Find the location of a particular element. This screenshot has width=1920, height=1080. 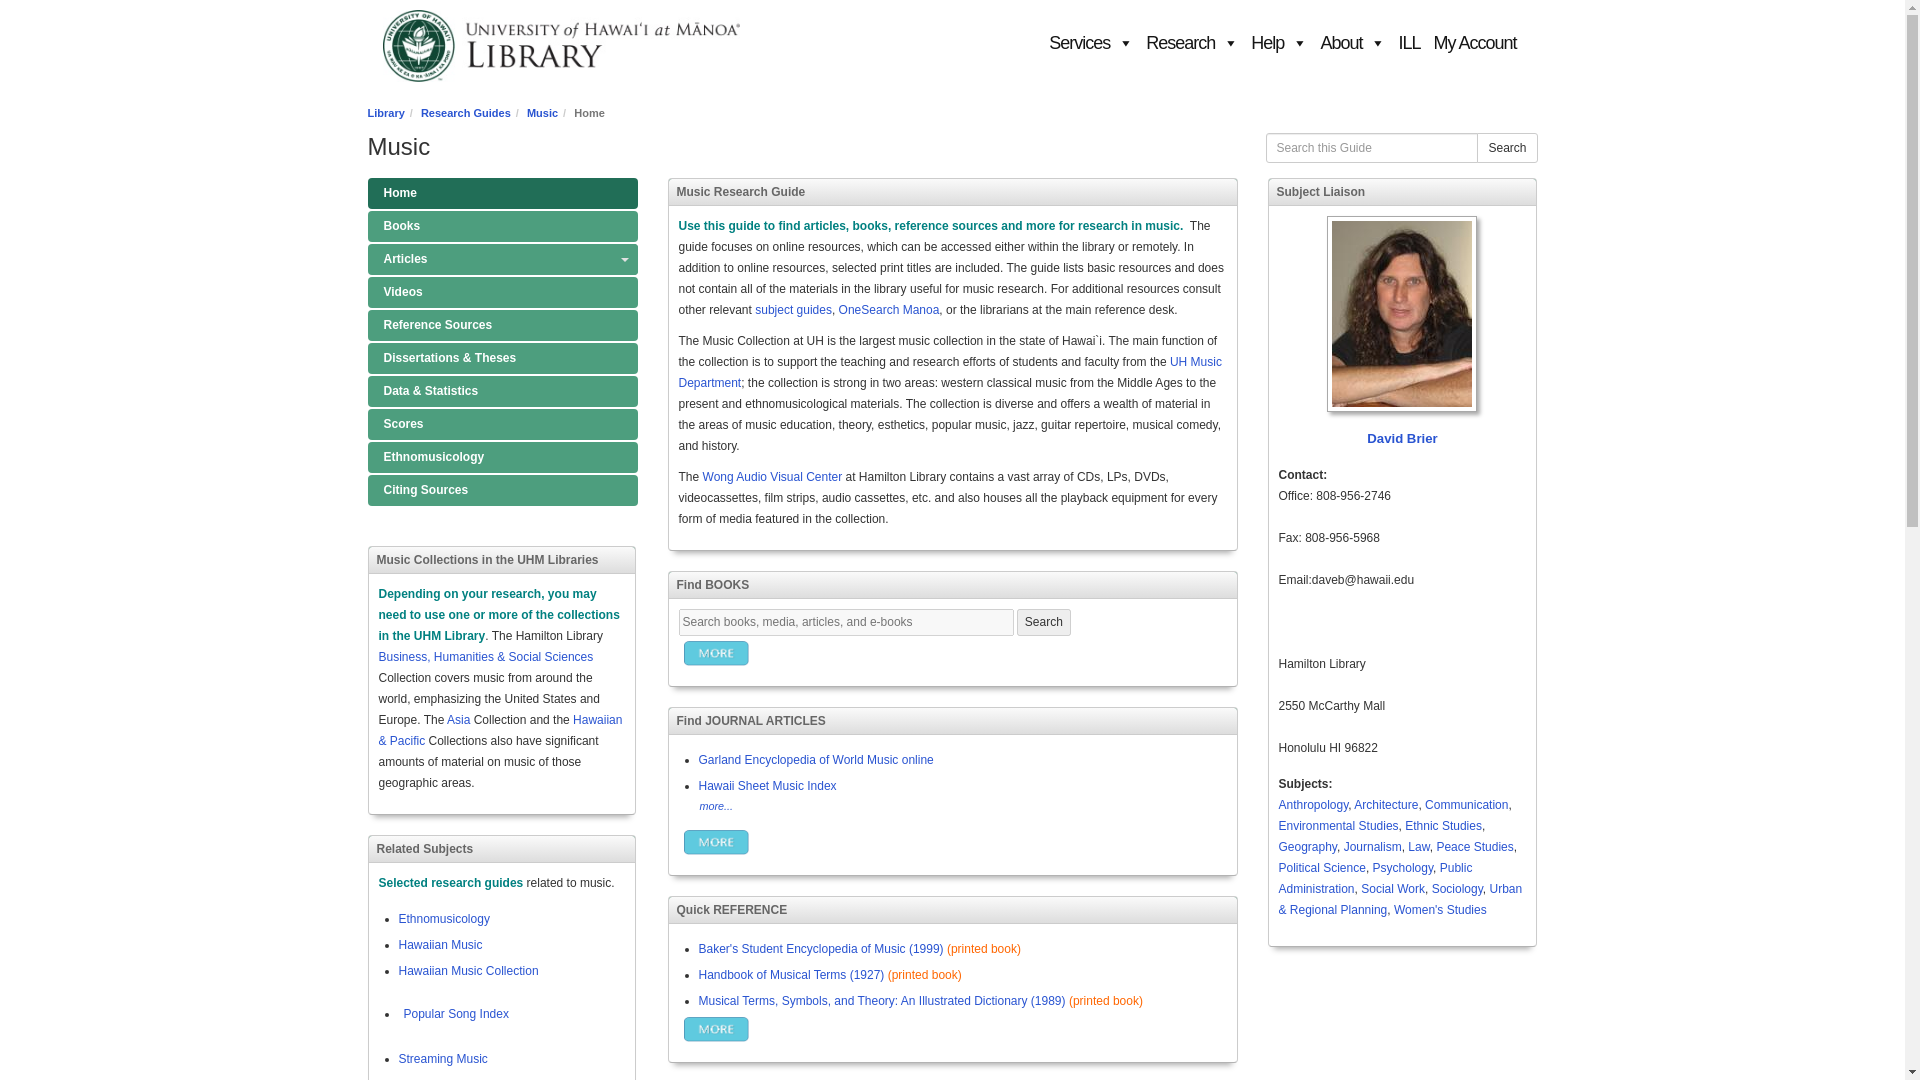

Search is located at coordinates (1044, 622).